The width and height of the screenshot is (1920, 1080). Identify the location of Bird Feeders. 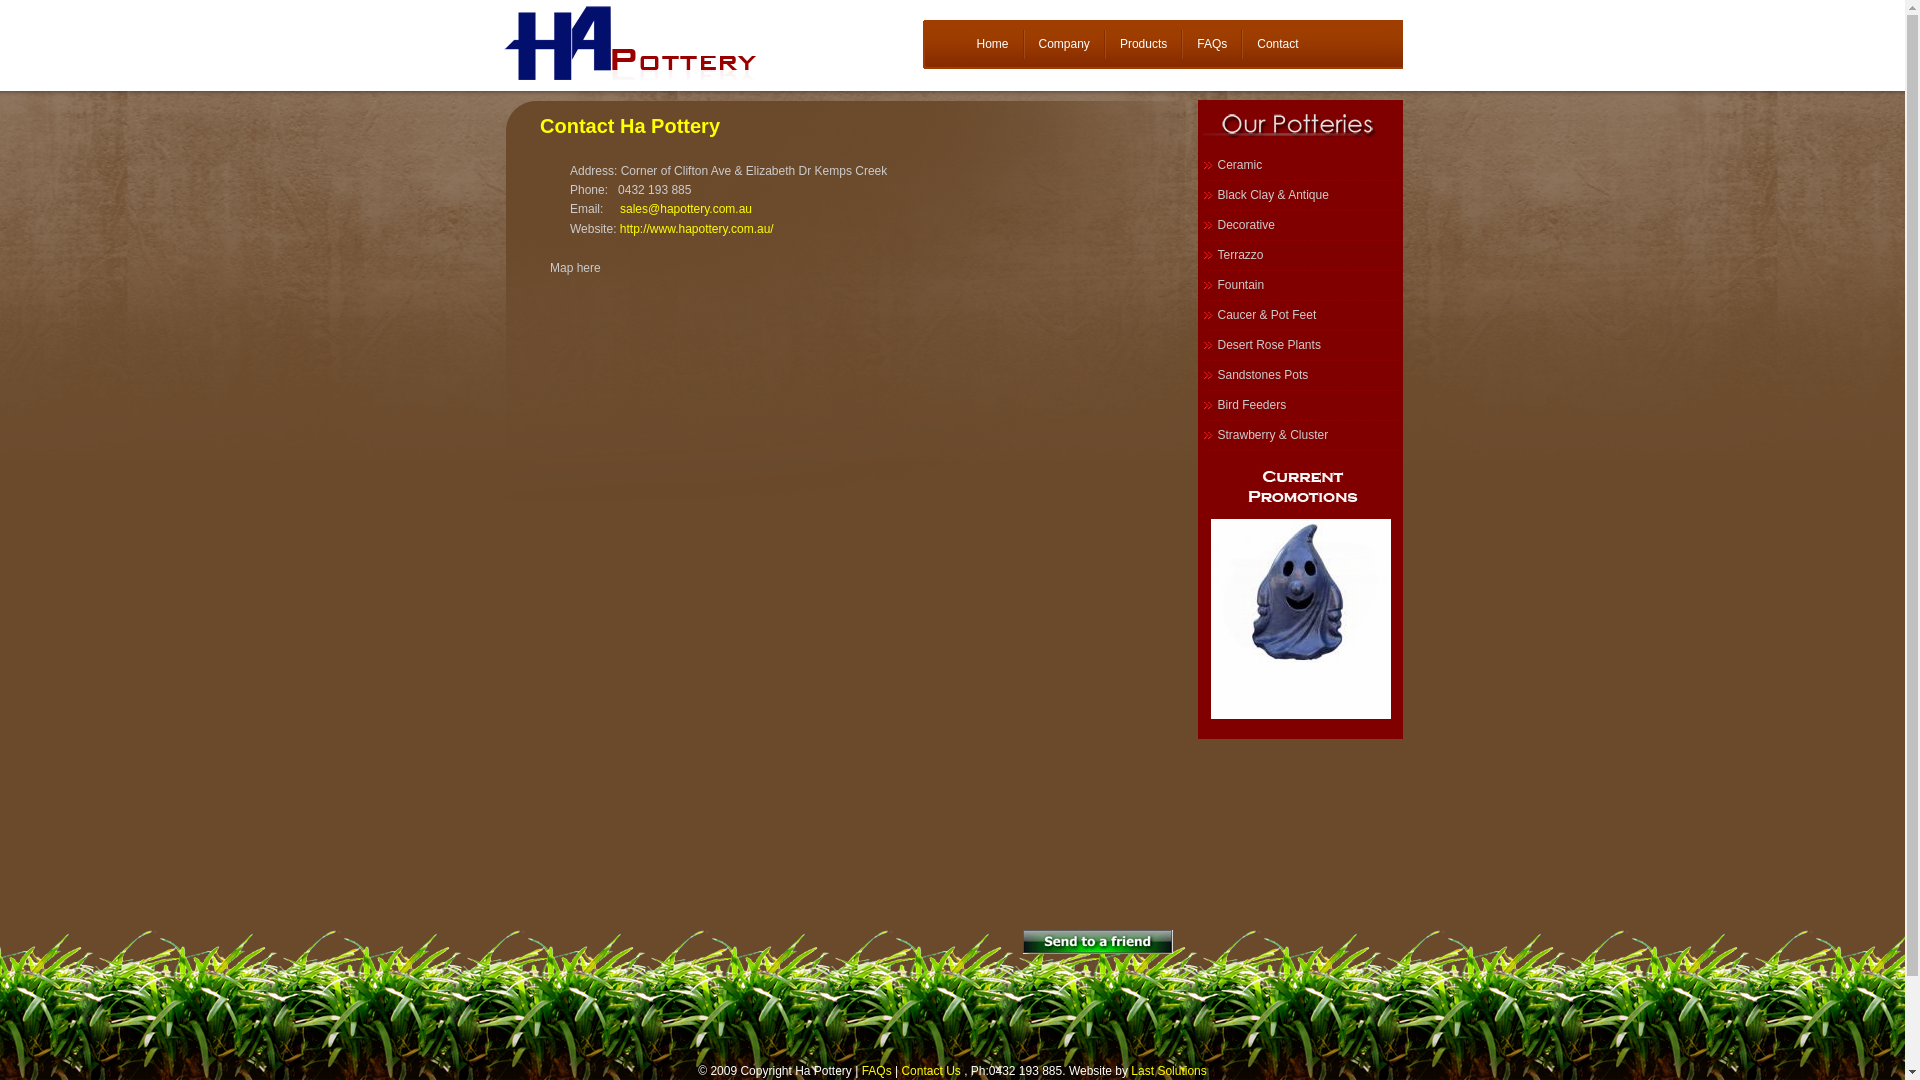
(1300, 406).